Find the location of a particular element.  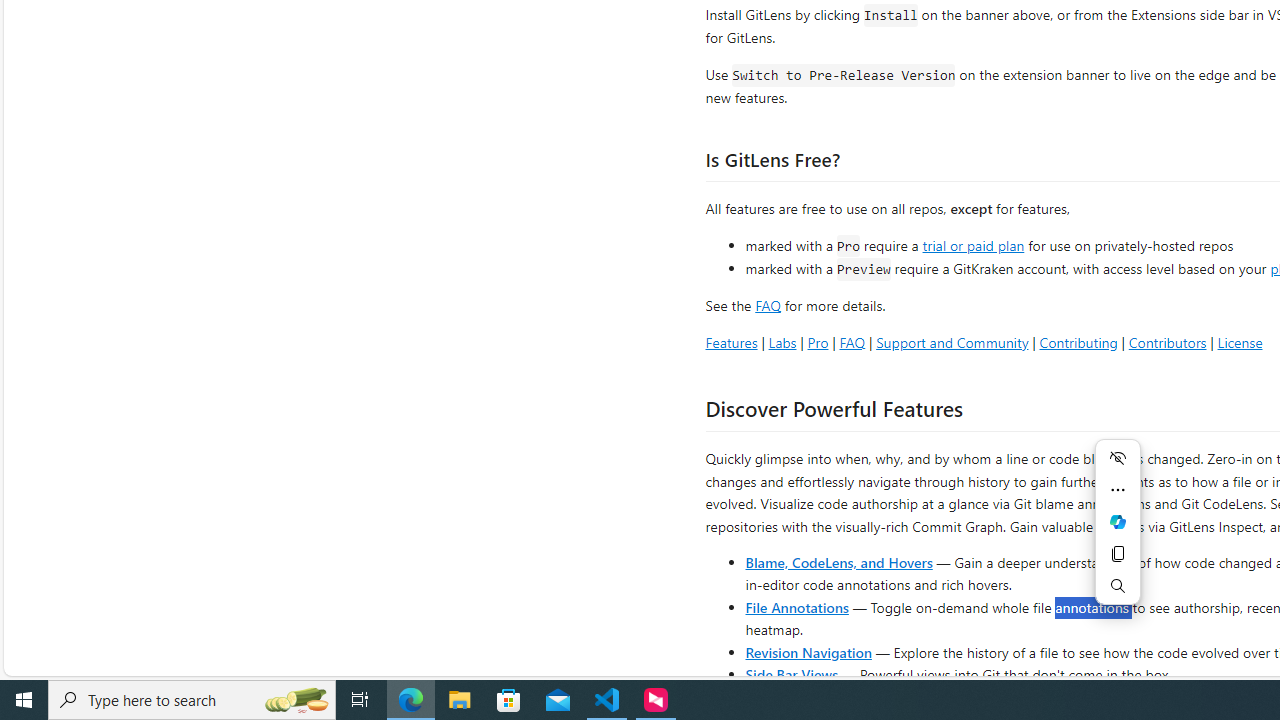

License is located at coordinates (1240, 342).